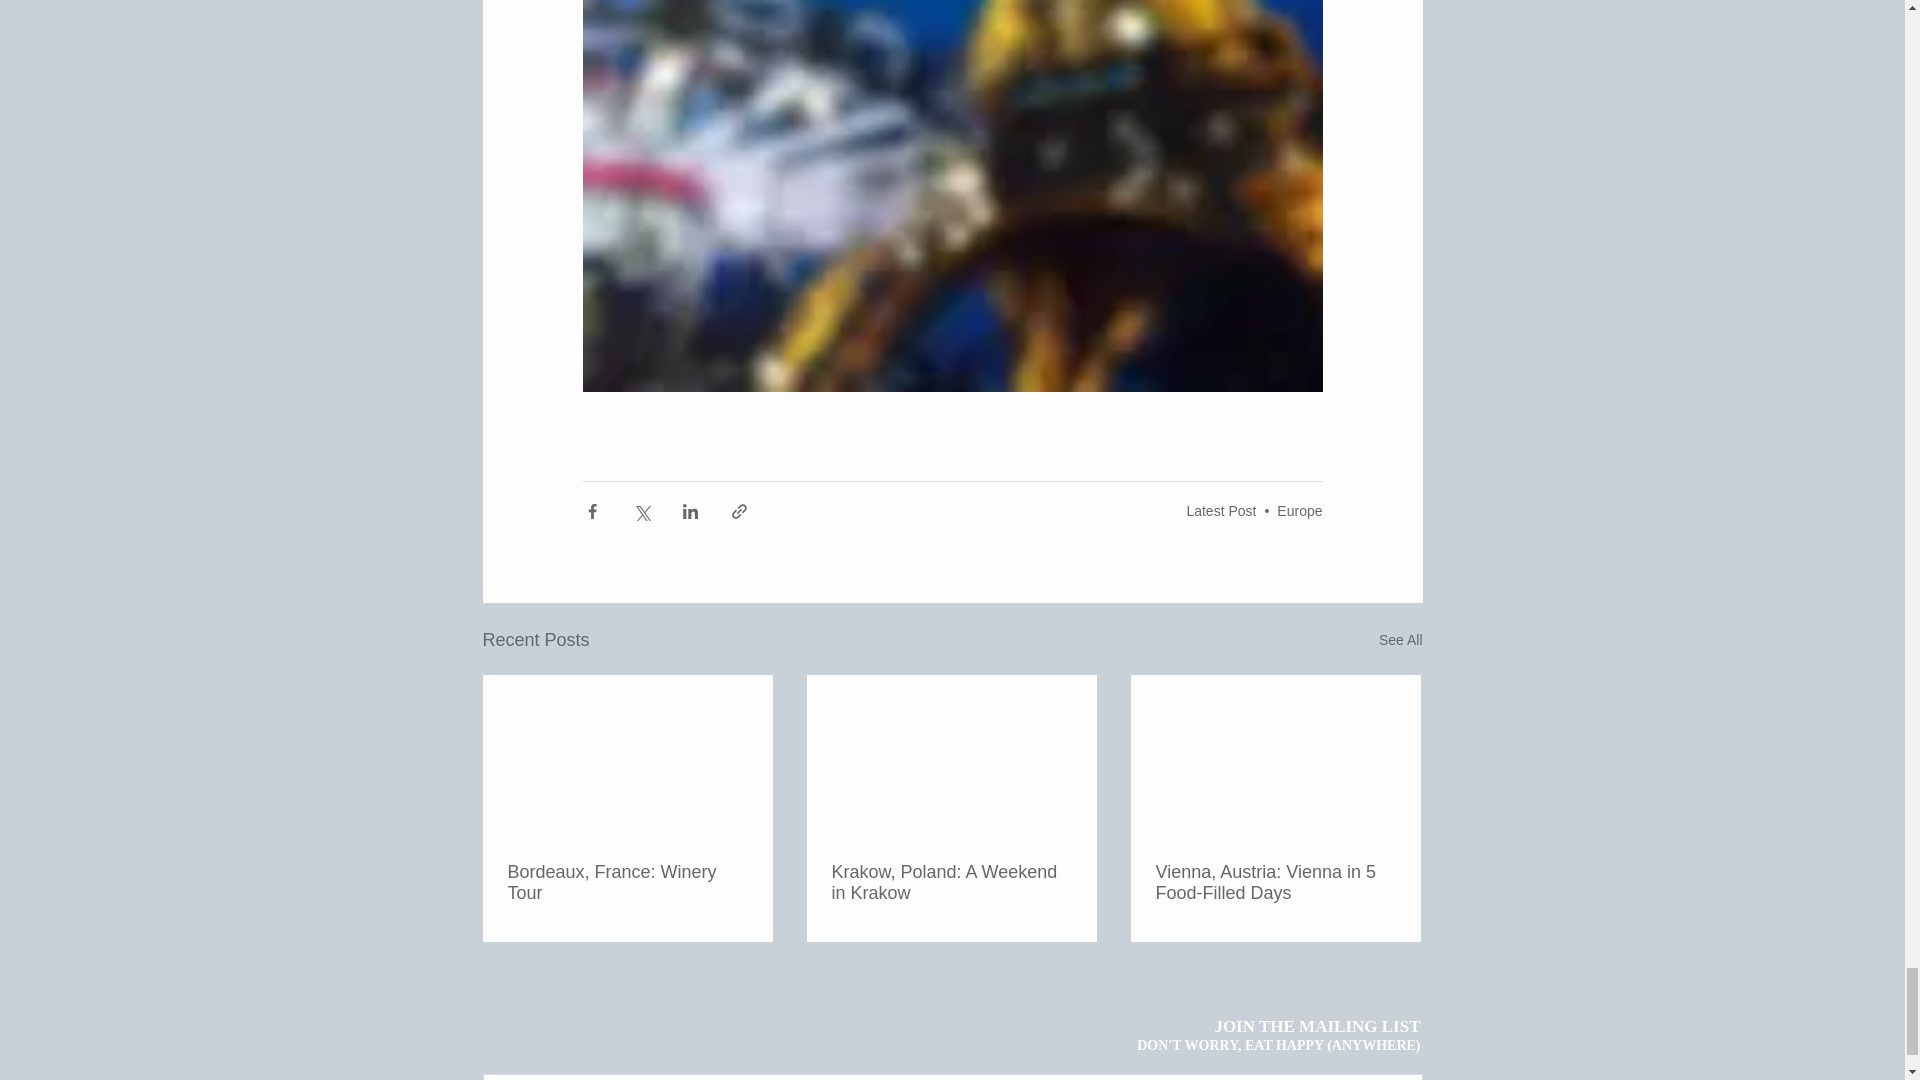 The image size is (1920, 1080). I want to click on Vienna, Austria: Vienna in 5 Food-Filled Days, so click(1275, 882).